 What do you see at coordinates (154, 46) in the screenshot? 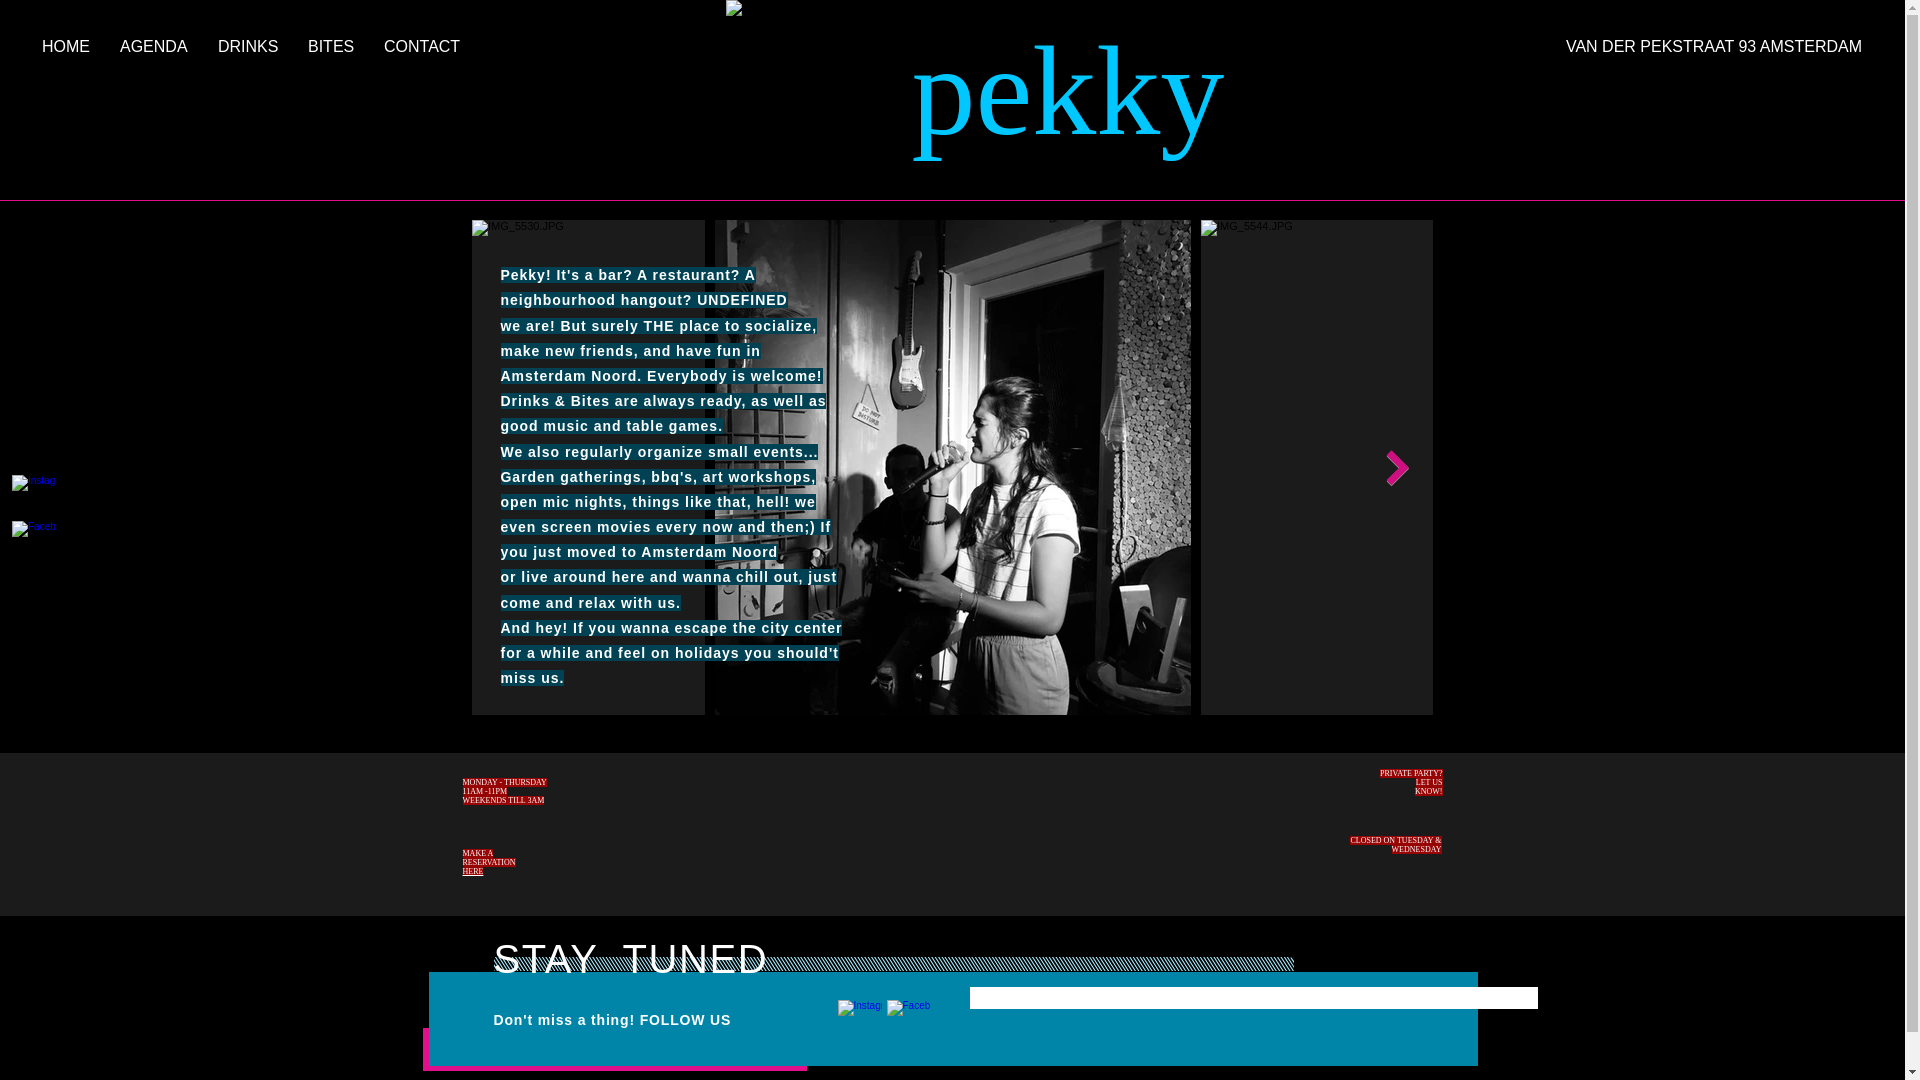
I see `AGENDA` at bounding box center [154, 46].